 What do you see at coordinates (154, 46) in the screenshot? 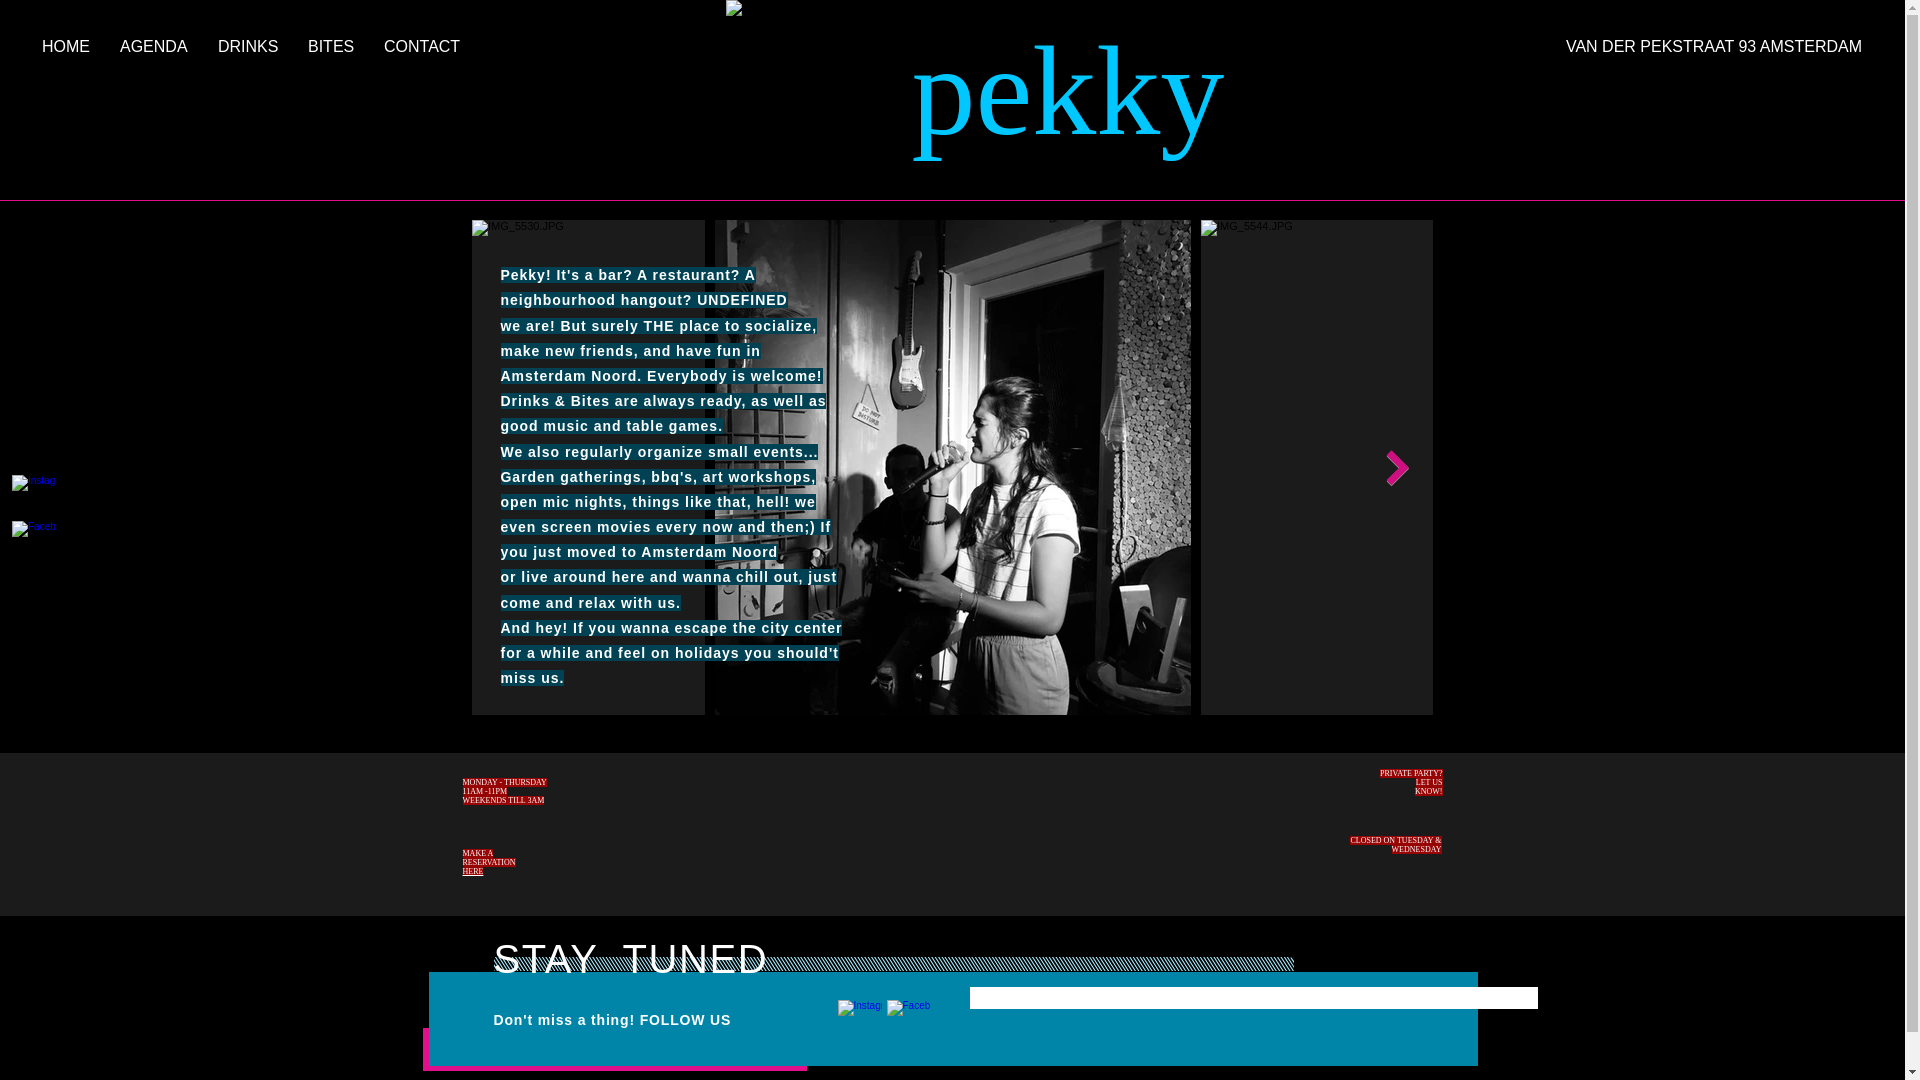
I see `AGENDA` at bounding box center [154, 46].